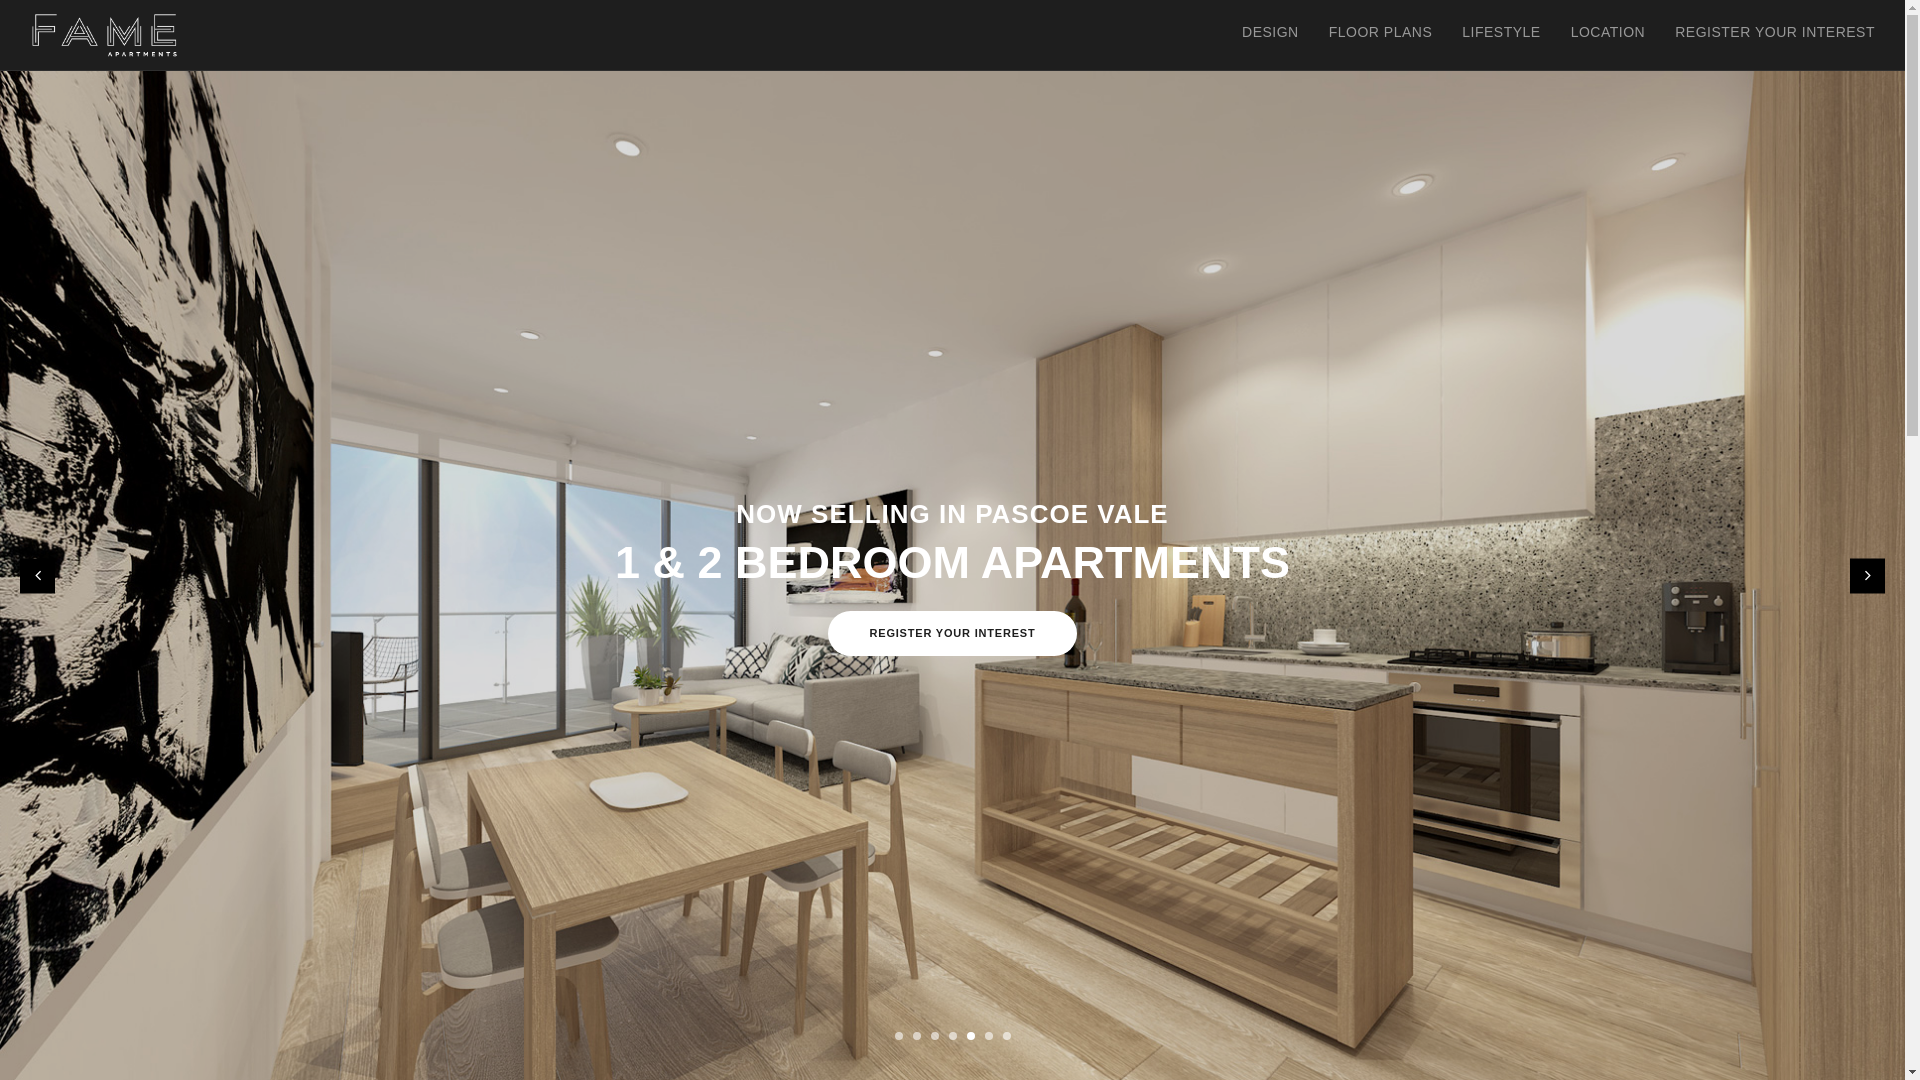 The image size is (1920, 1080). I want to click on REGISTER YOUR INTEREST, so click(1775, 32).